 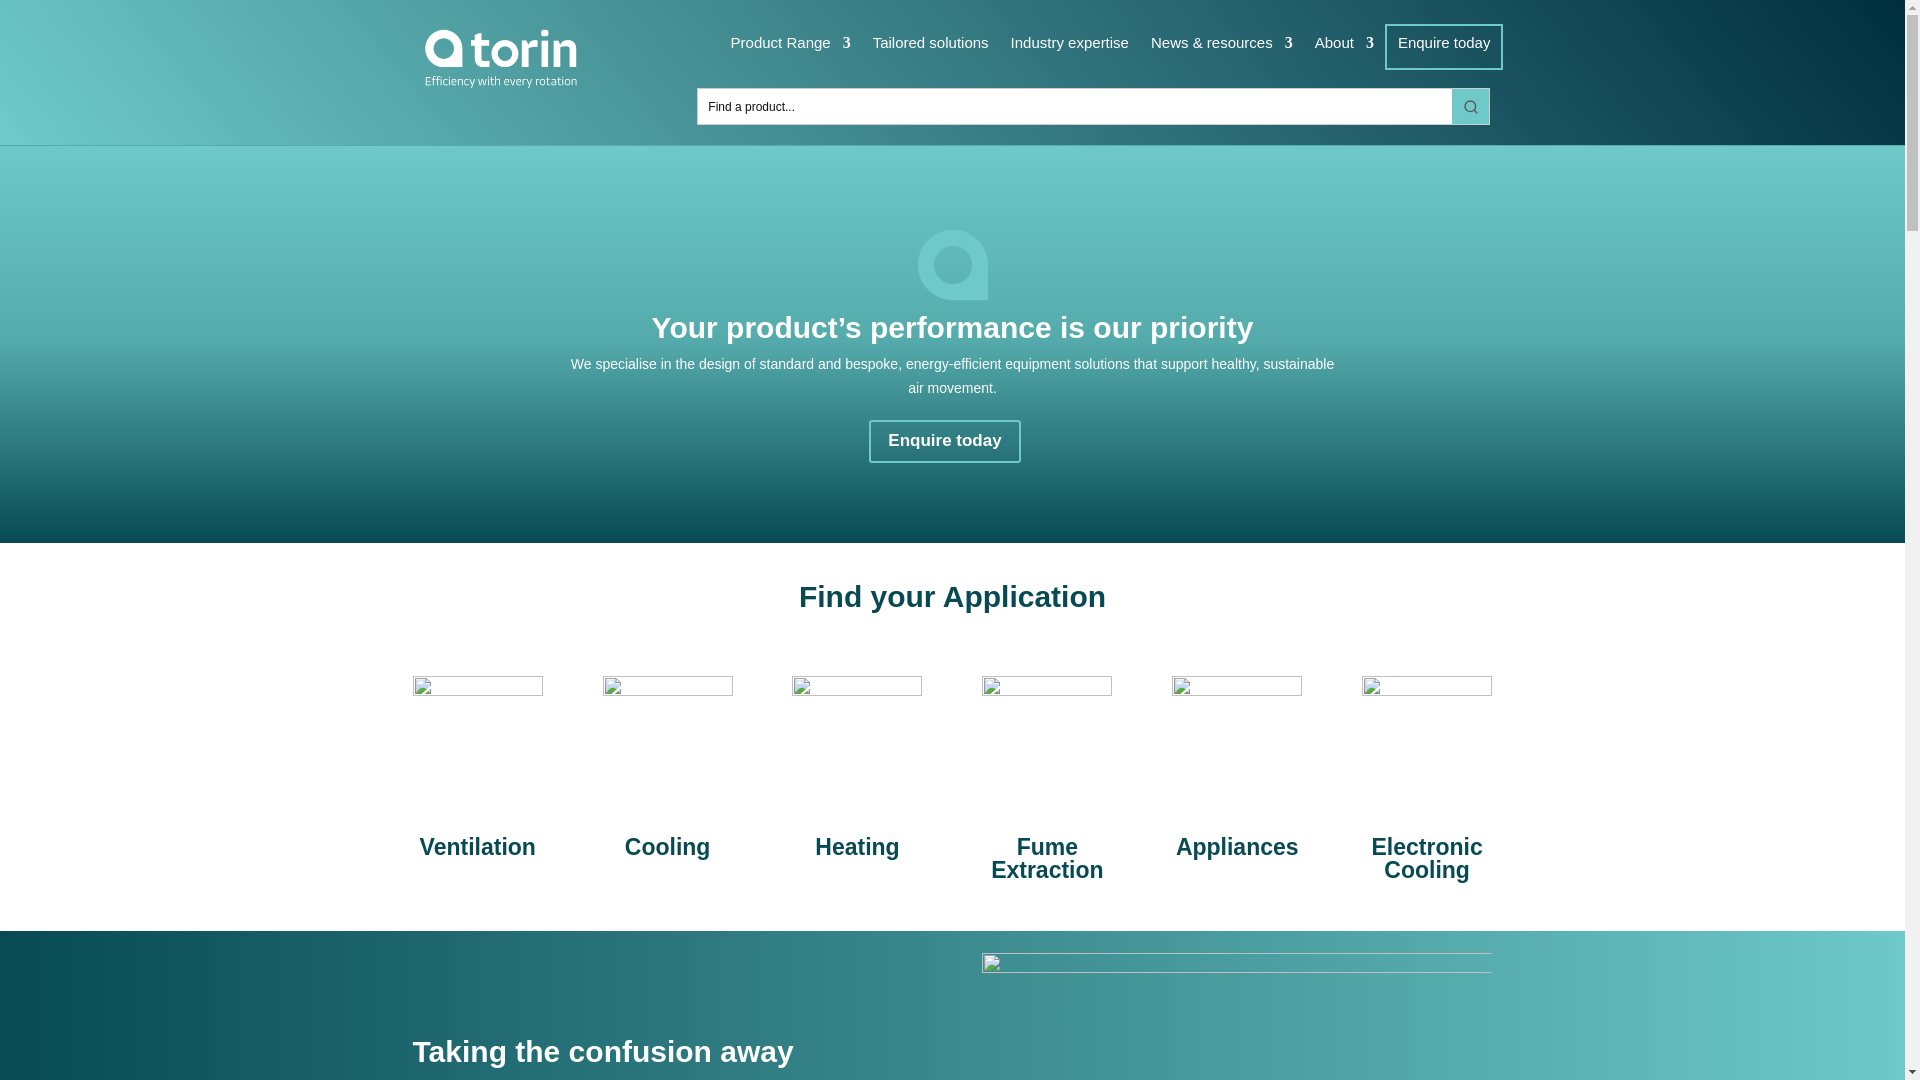 What do you see at coordinates (856, 740) in the screenshot?
I see `Torin-Heating-Icon` at bounding box center [856, 740].